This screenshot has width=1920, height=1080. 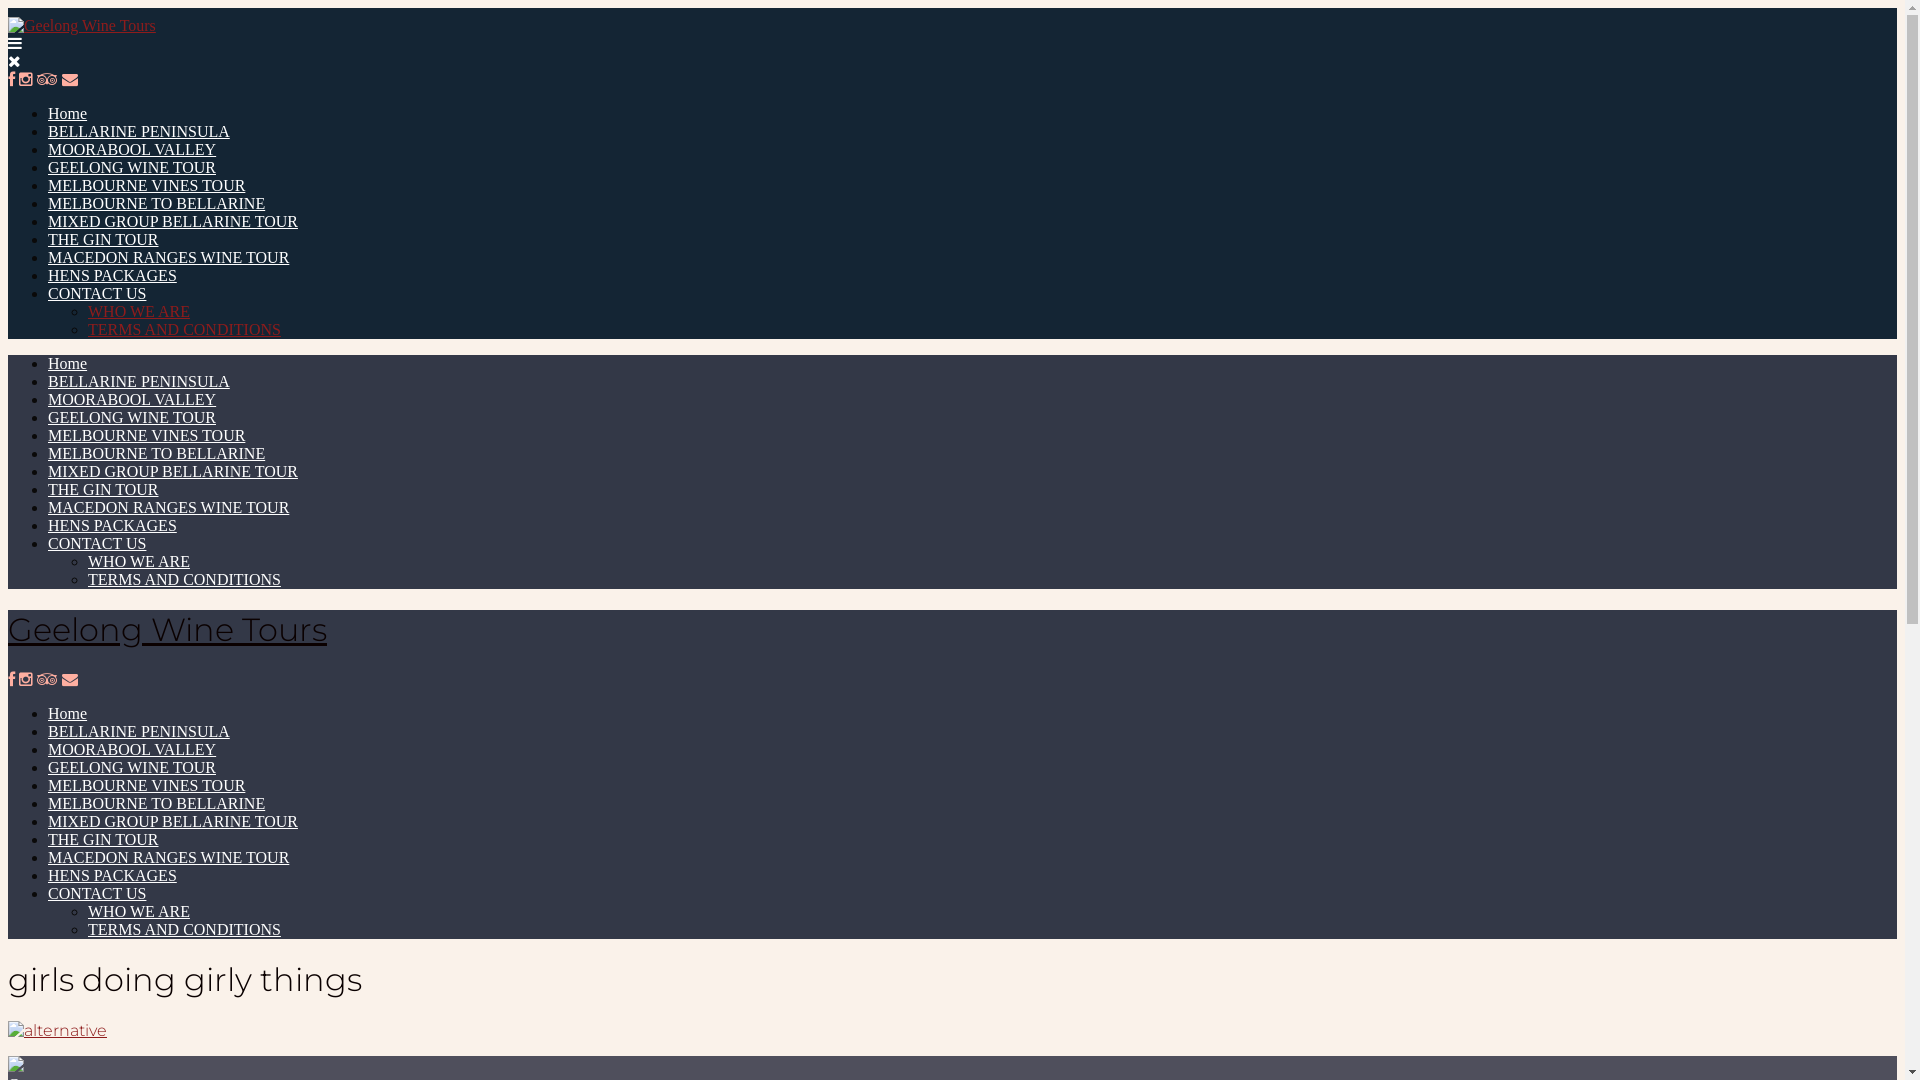 I want to click on BELLARINE PENINSULA, so click(x=139, y=382).